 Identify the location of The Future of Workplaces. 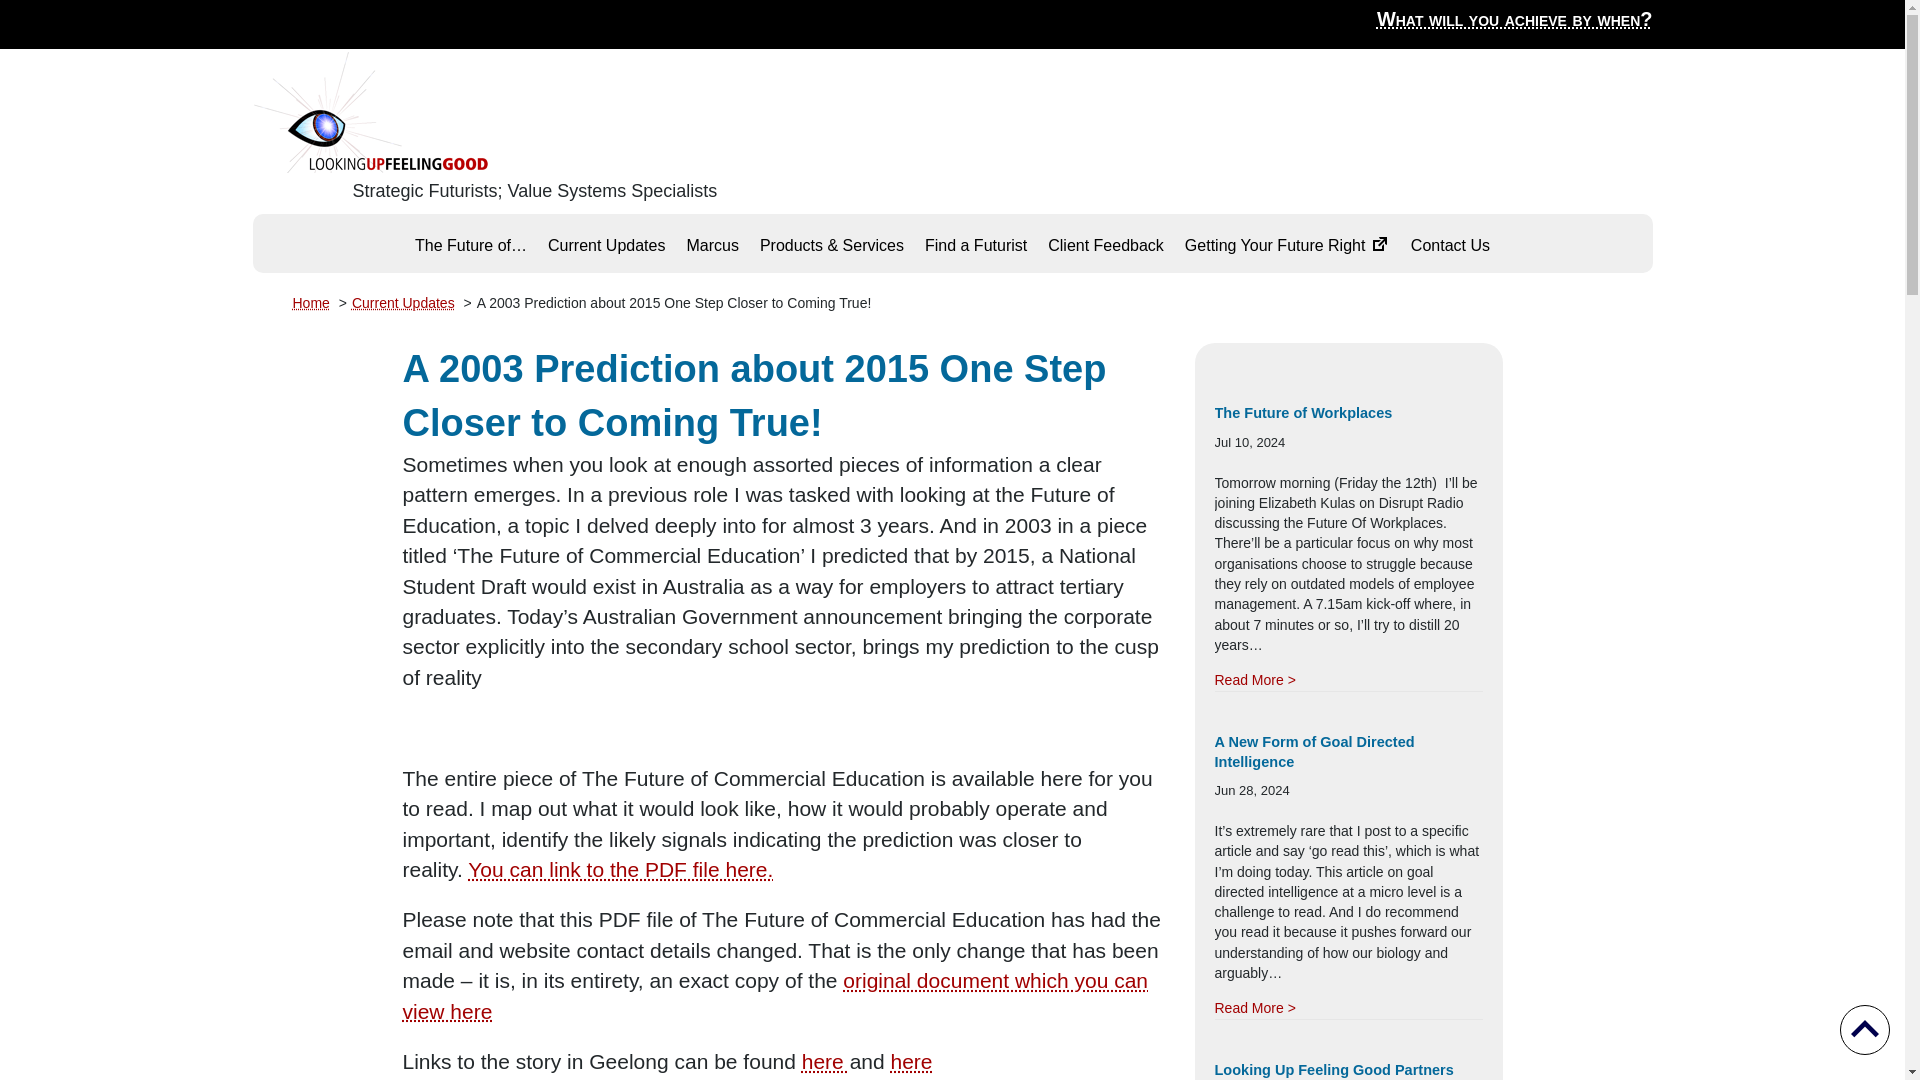
(1302, 413).